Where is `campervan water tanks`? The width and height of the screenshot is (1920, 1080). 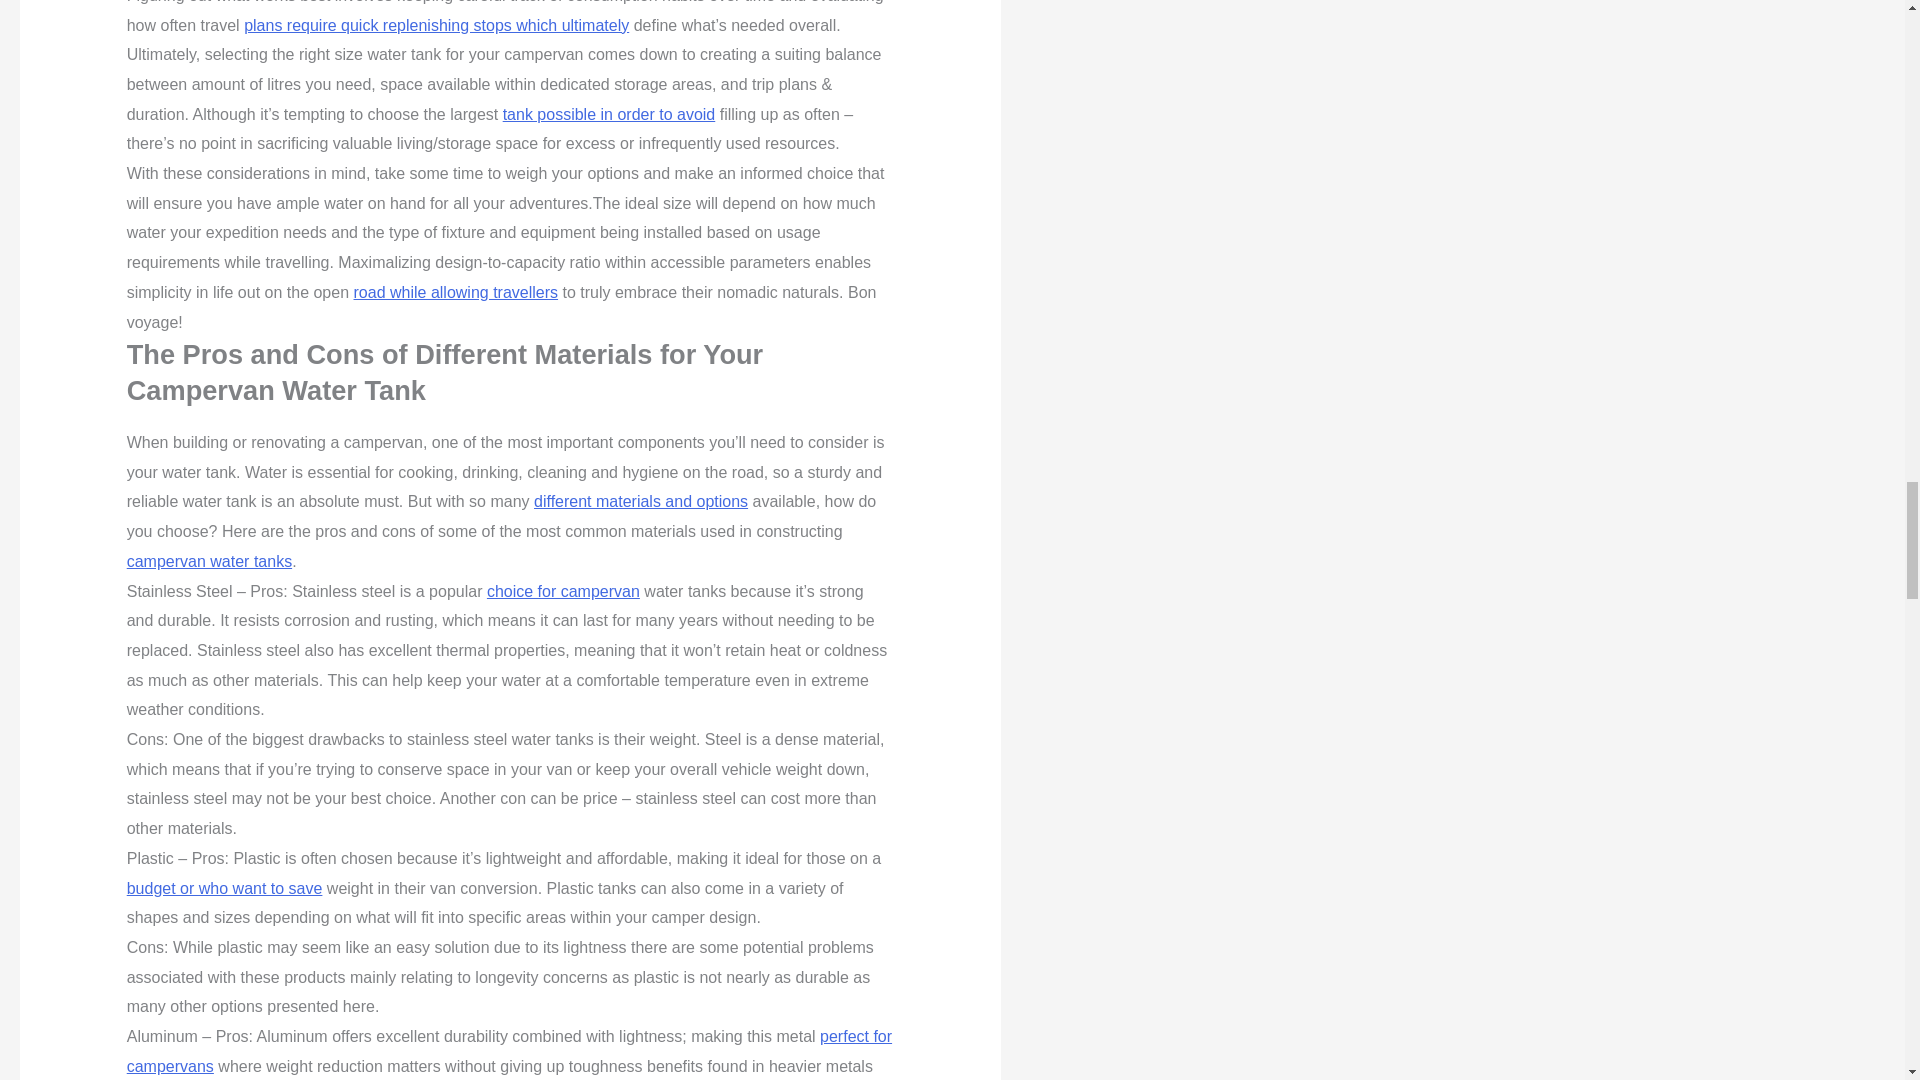 campervan water tanks is located at coordinates (208, 561).